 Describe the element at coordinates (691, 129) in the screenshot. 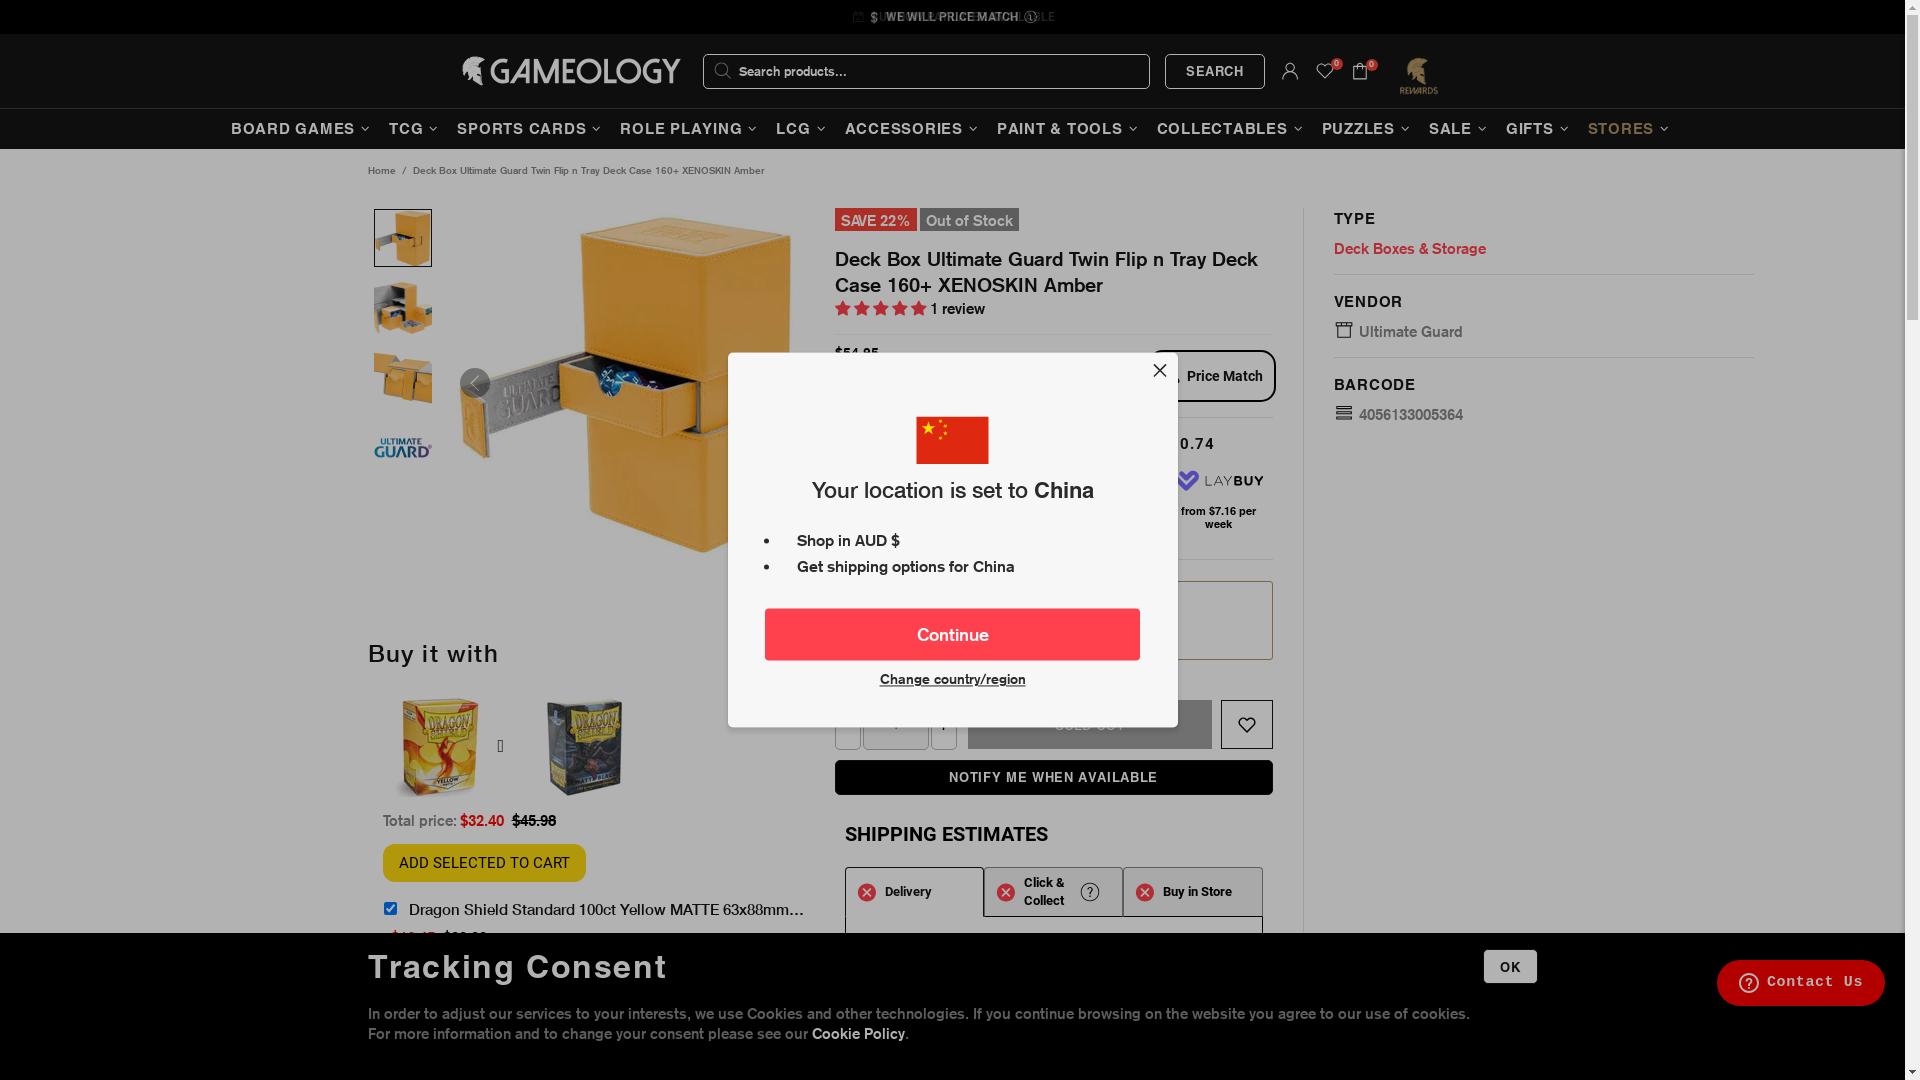

I see `ROLE PLAYING` at that location.